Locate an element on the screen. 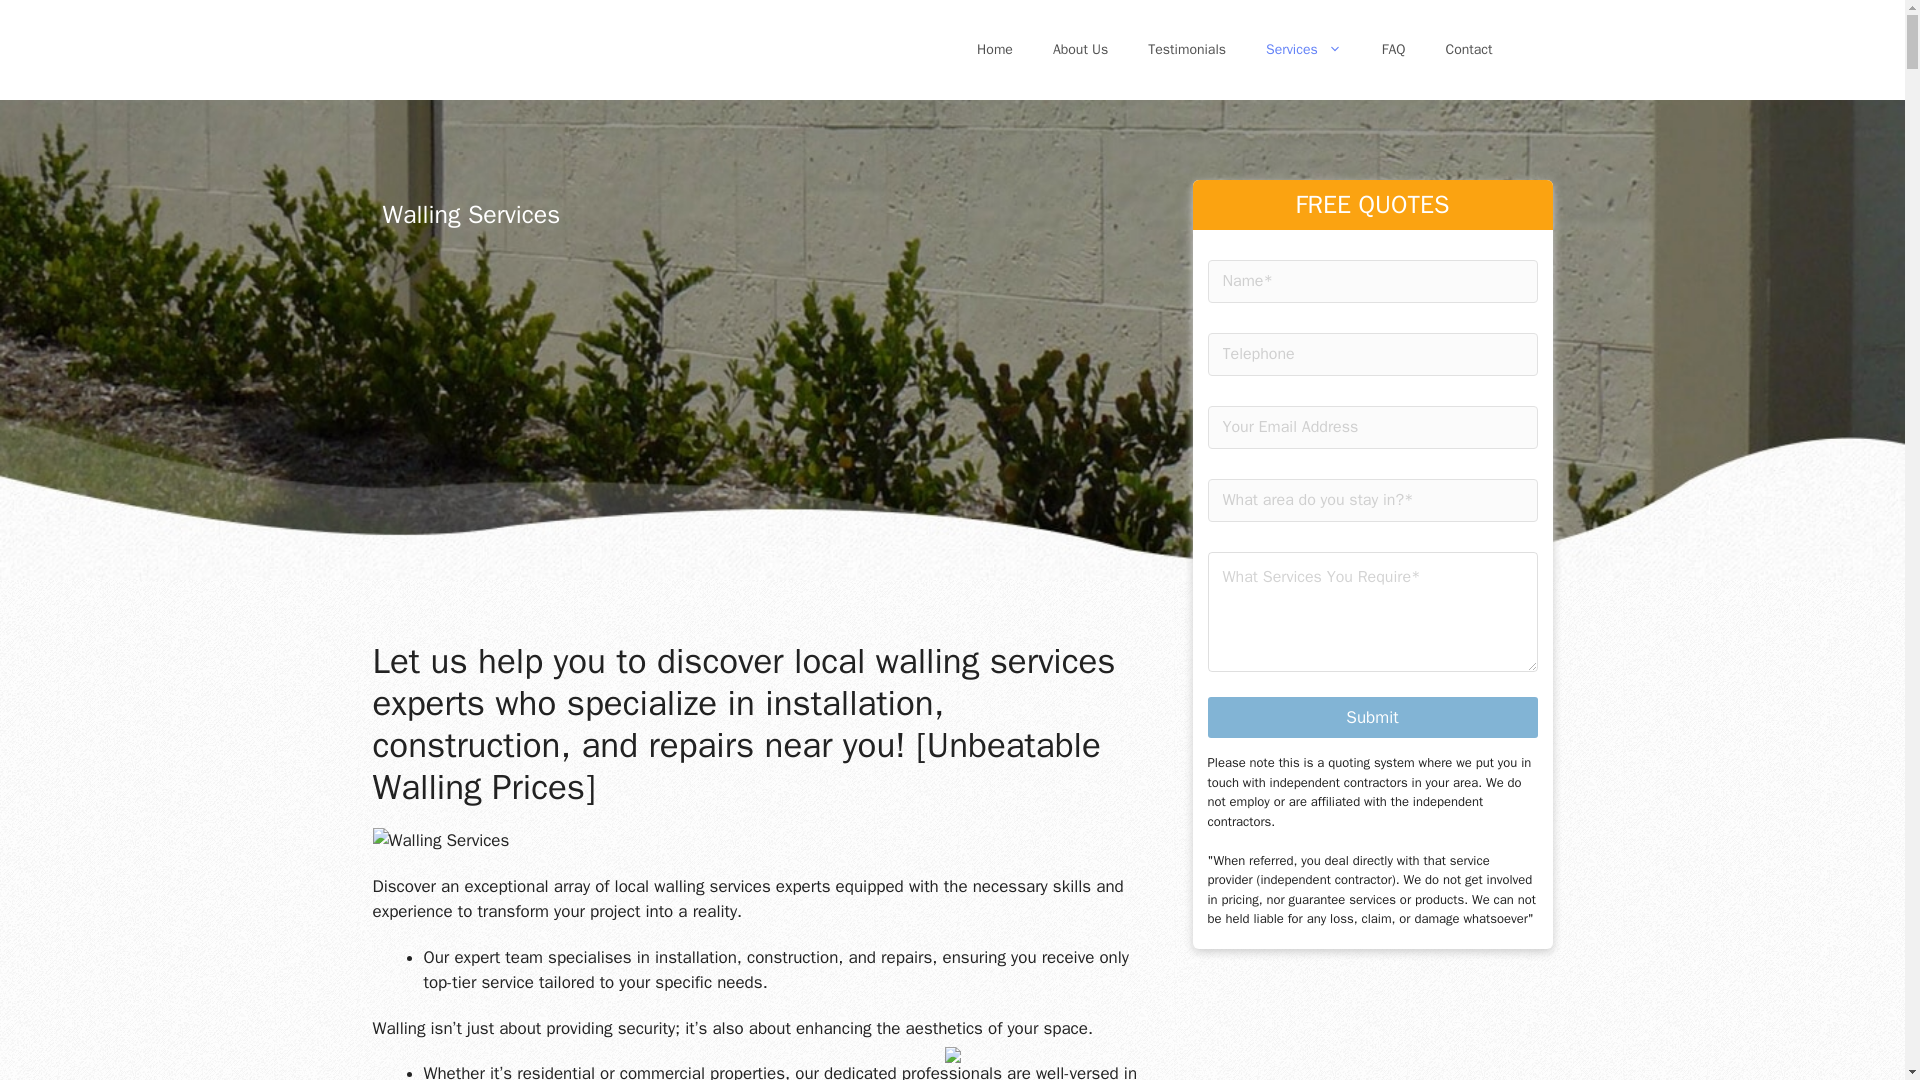 Image resolution: width=1920 pixels, height=1080 pixels. Services is located at coordinates (1304, 50).